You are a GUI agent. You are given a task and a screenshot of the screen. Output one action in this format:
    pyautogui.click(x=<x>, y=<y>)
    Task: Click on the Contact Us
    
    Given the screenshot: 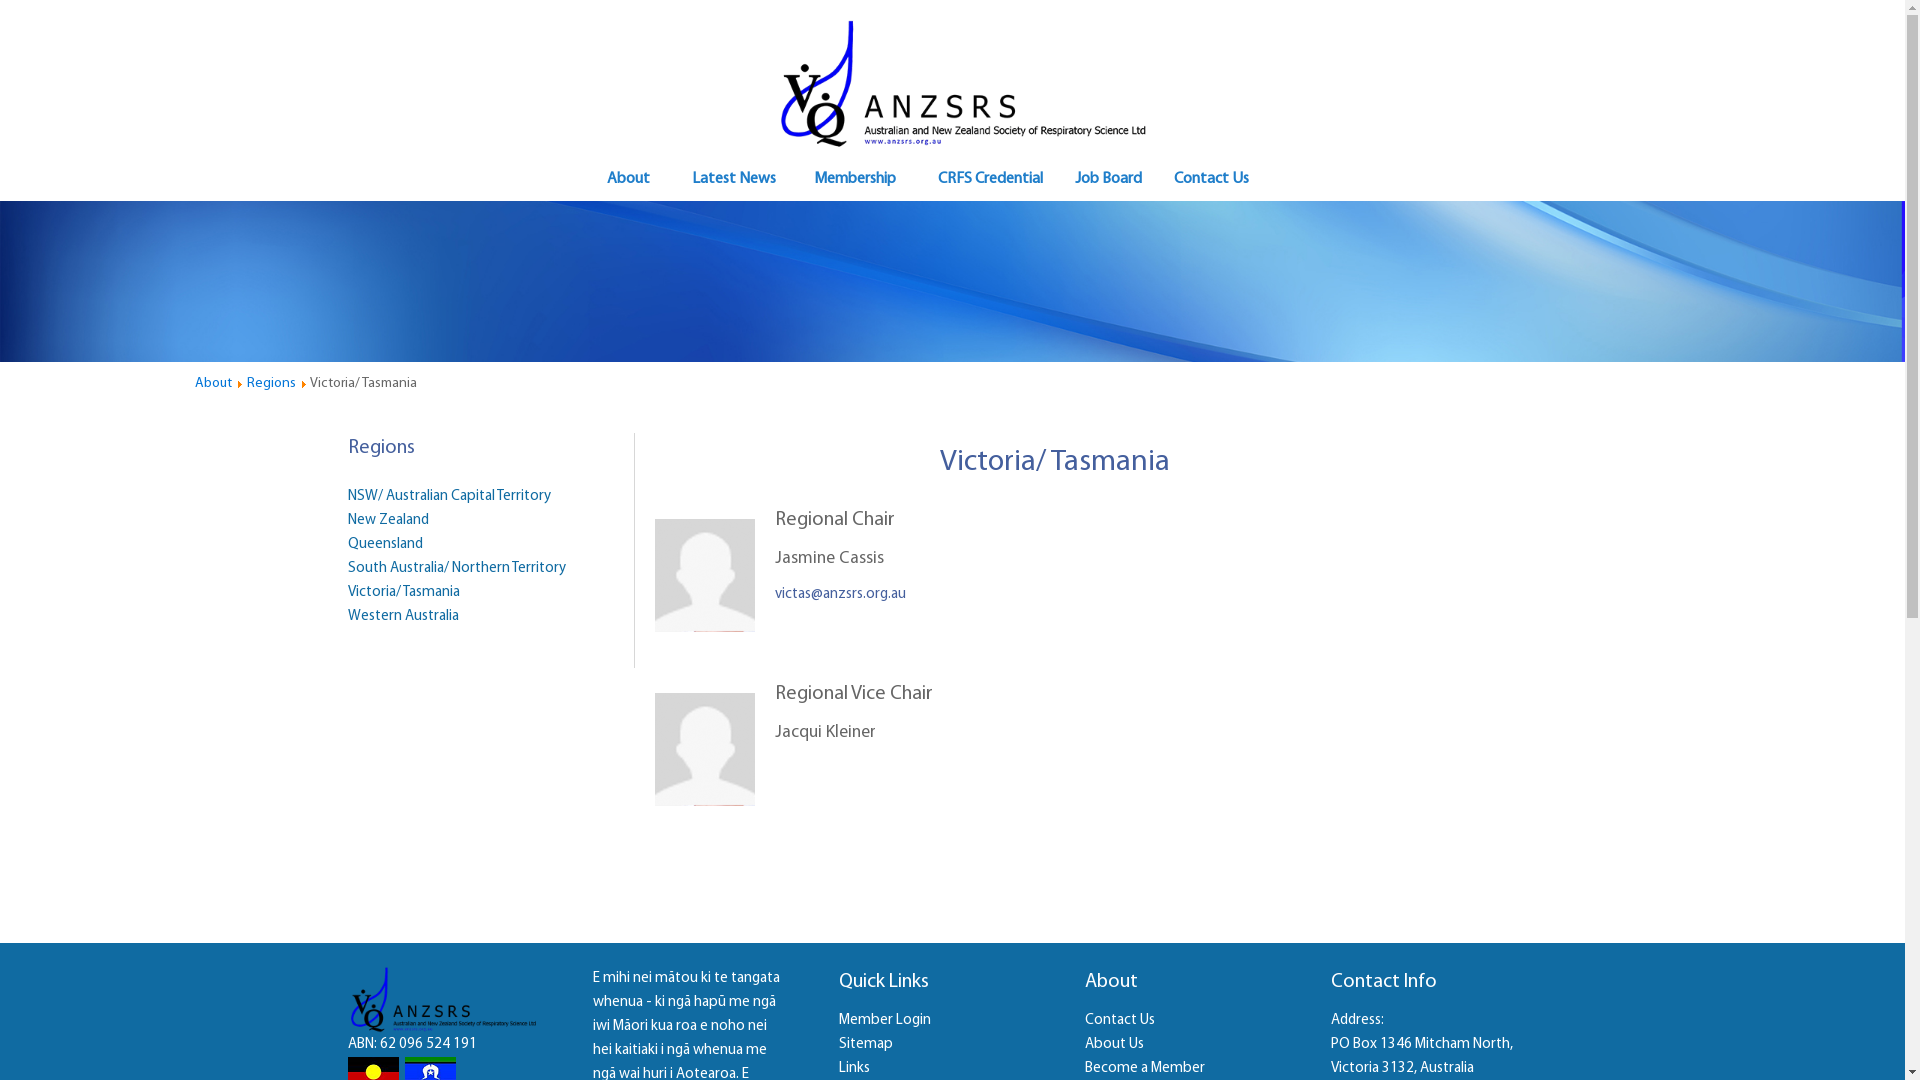 What is the action you would take?
    pyautogui.click(x=1210, y=180)
    